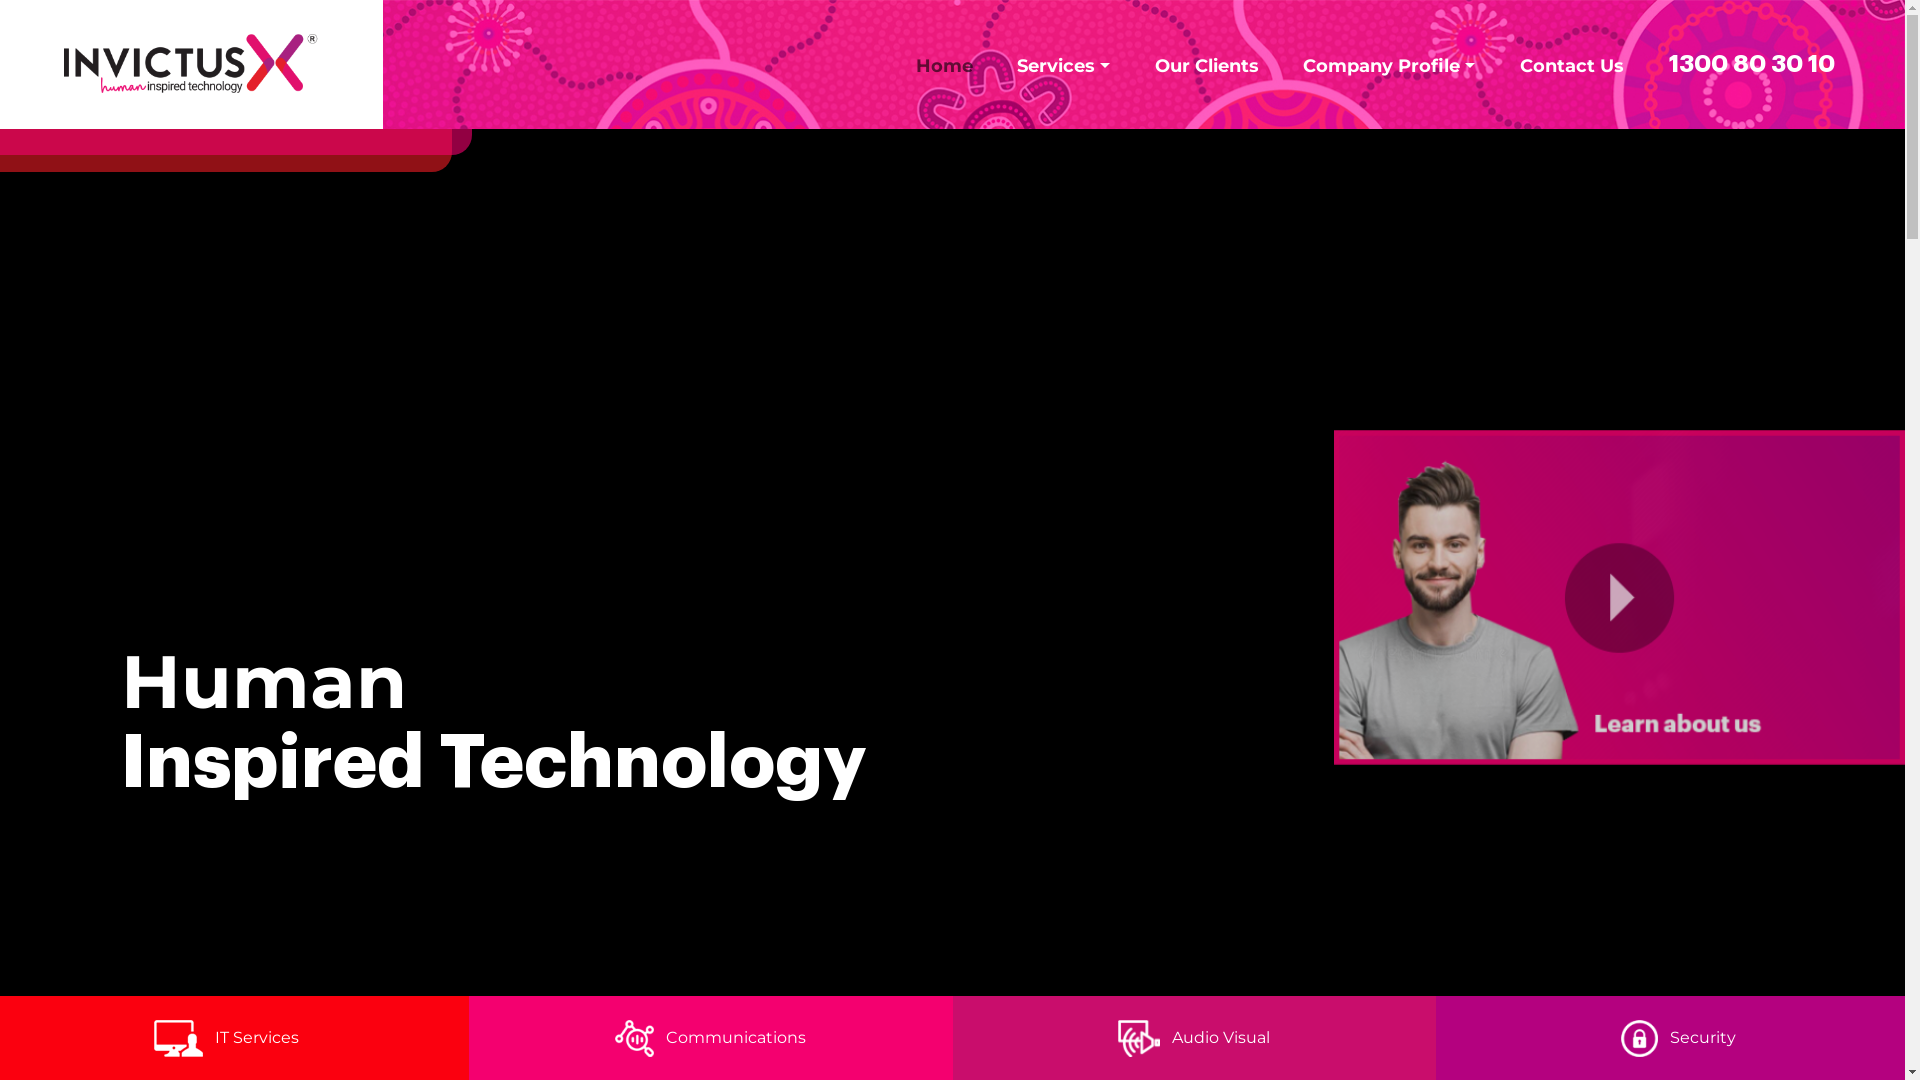  I want to click on 1300 80 30 10, so click(1752, 64).